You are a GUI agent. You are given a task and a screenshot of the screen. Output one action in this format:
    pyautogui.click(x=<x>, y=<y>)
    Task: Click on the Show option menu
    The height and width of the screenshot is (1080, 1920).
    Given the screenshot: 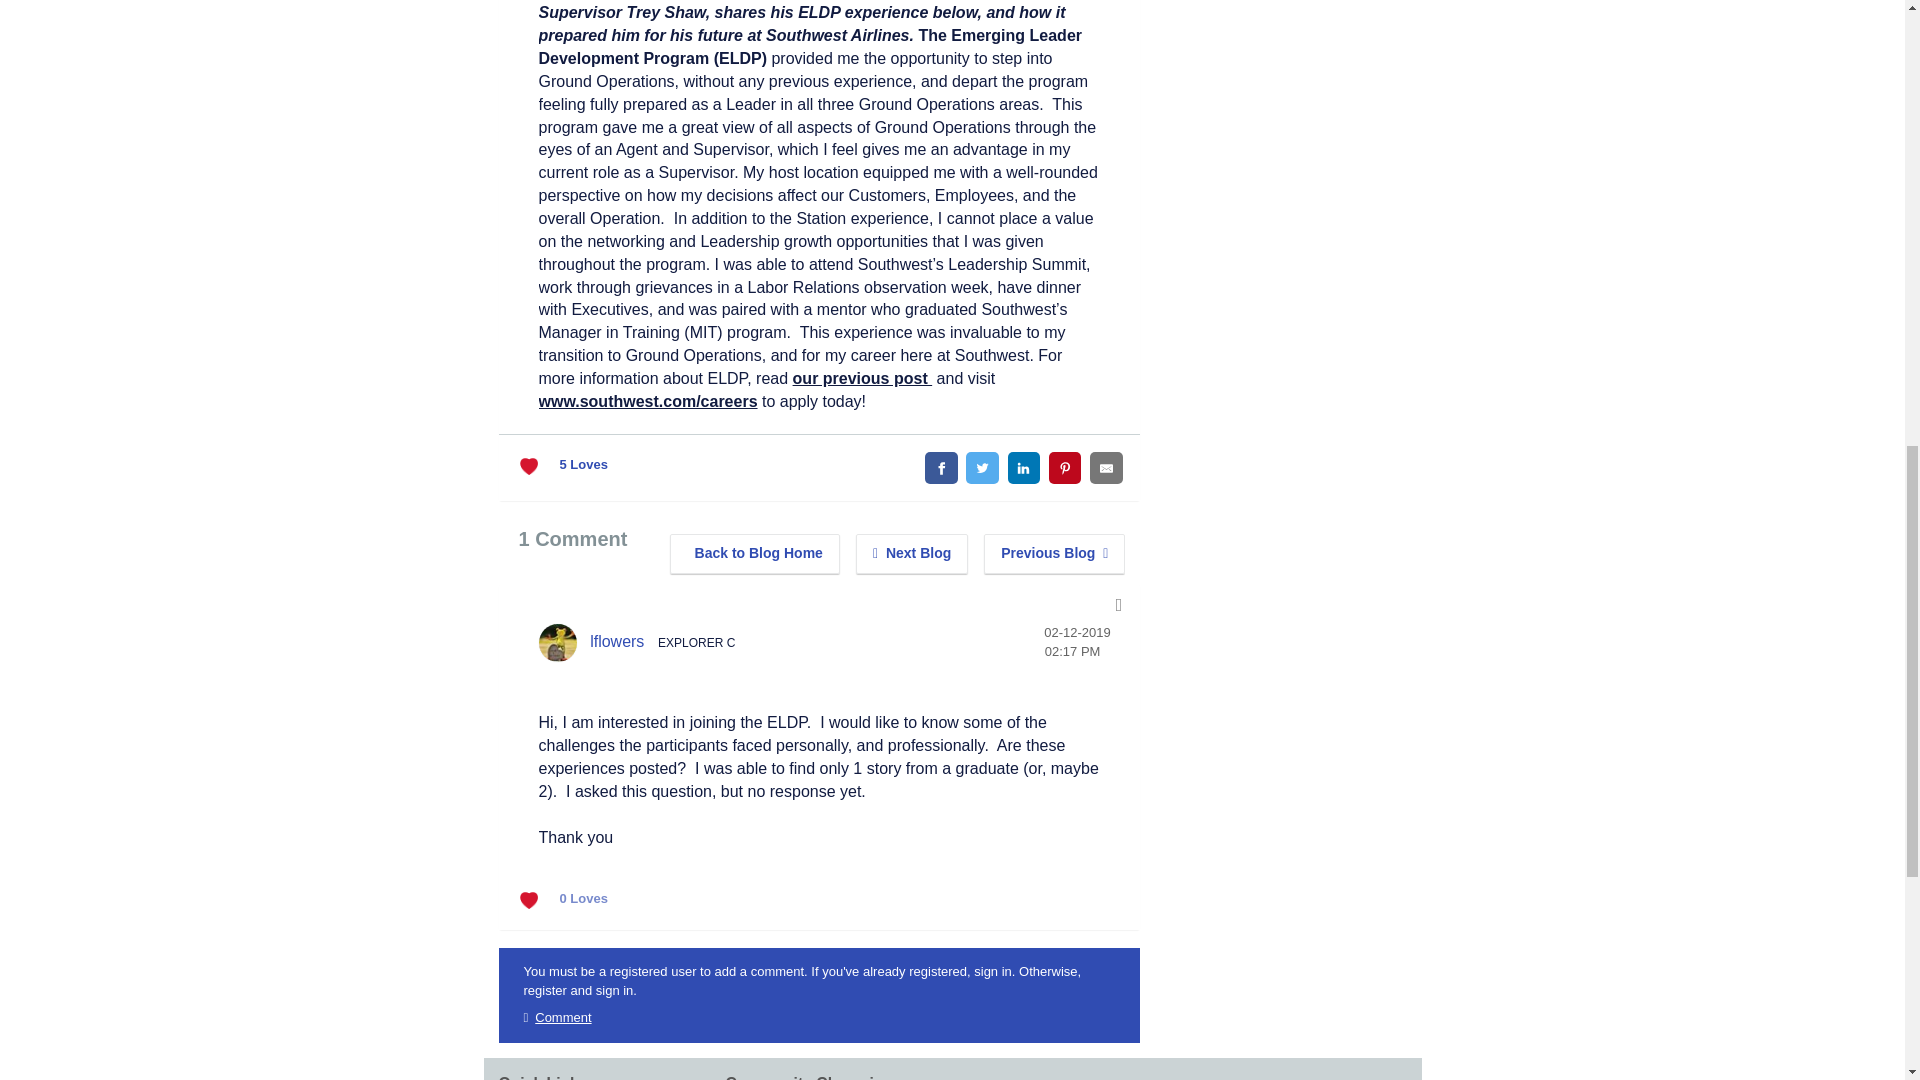 What is the action you would take?
    pyautogui.click(x=1119, y=604)
    